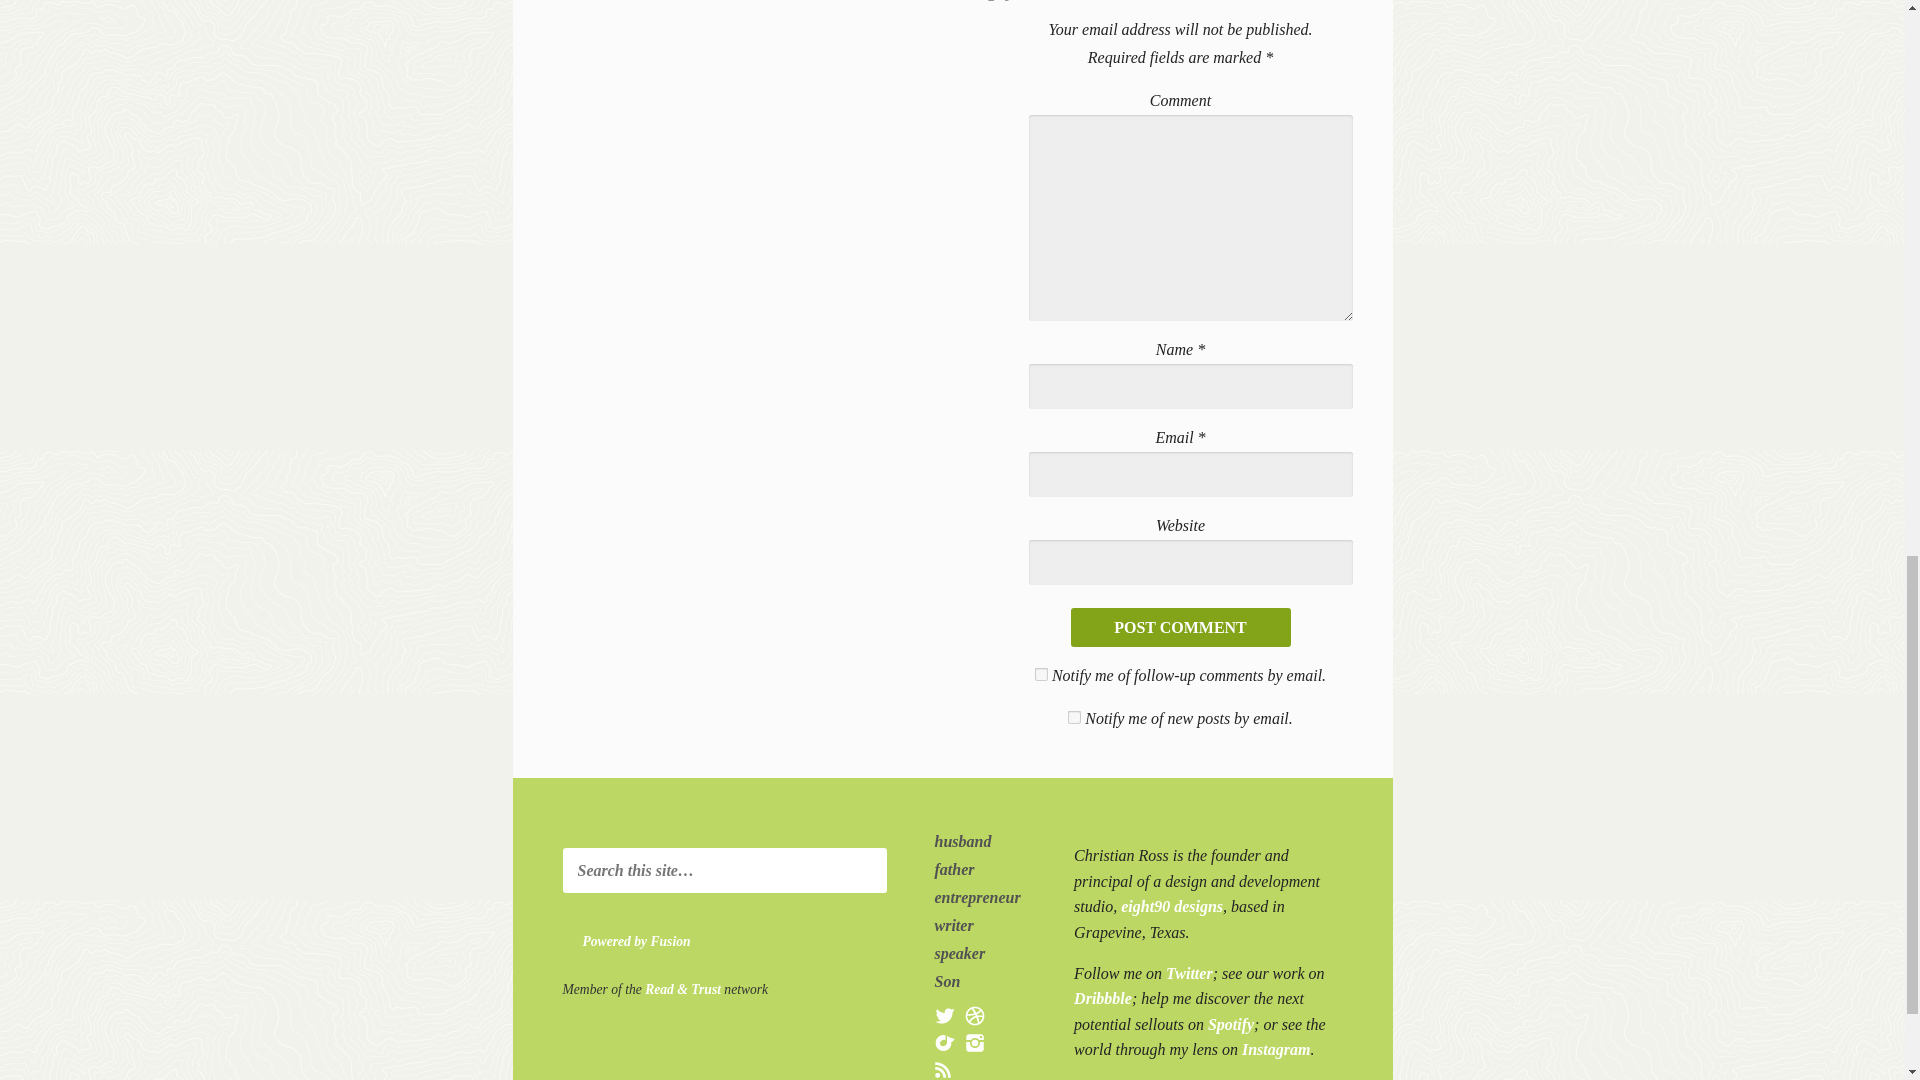  Describe the element at coordinates (1172, 906) in the screenshot. I see `eight90 designs` at that location.